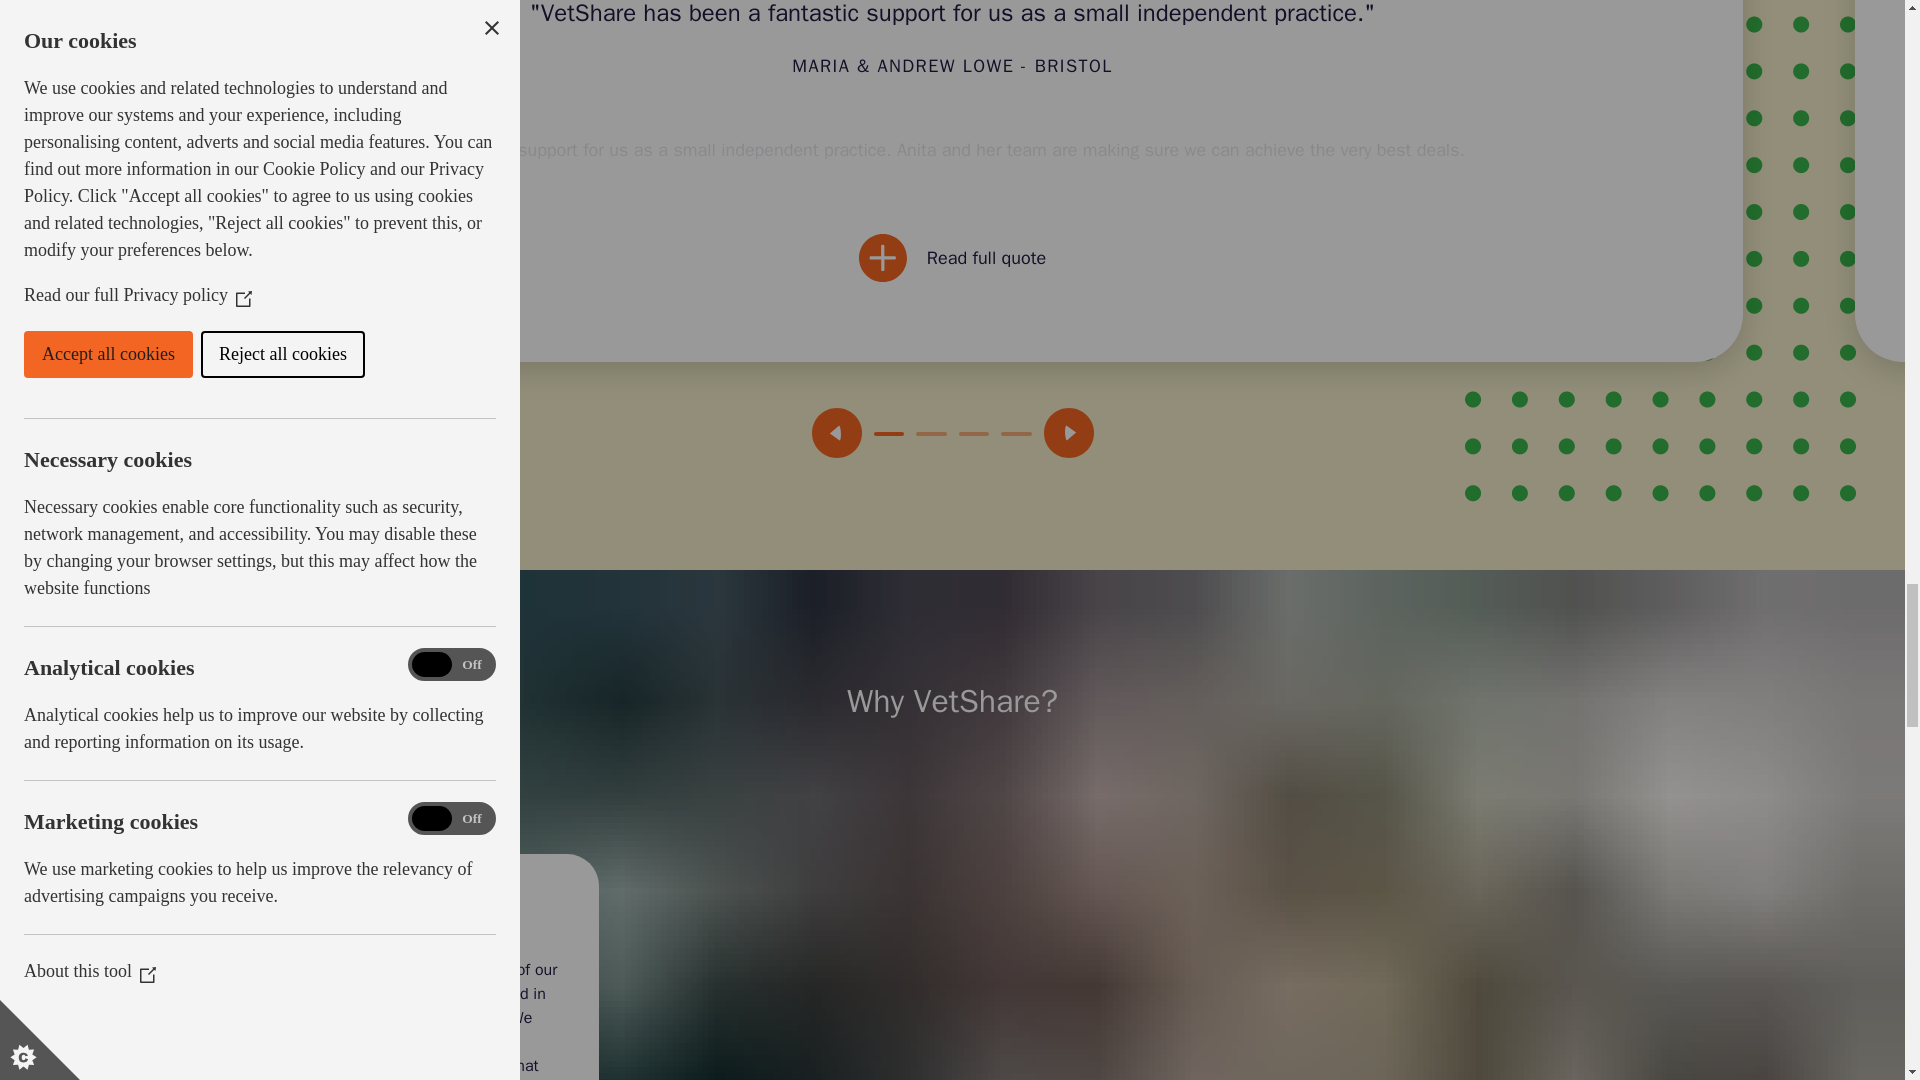 The height and width of the screenshot is (1080, 1920). What do you see at coordinates (973, 434) in the screenshot?
I see `3` at bounding box center [973, 434].